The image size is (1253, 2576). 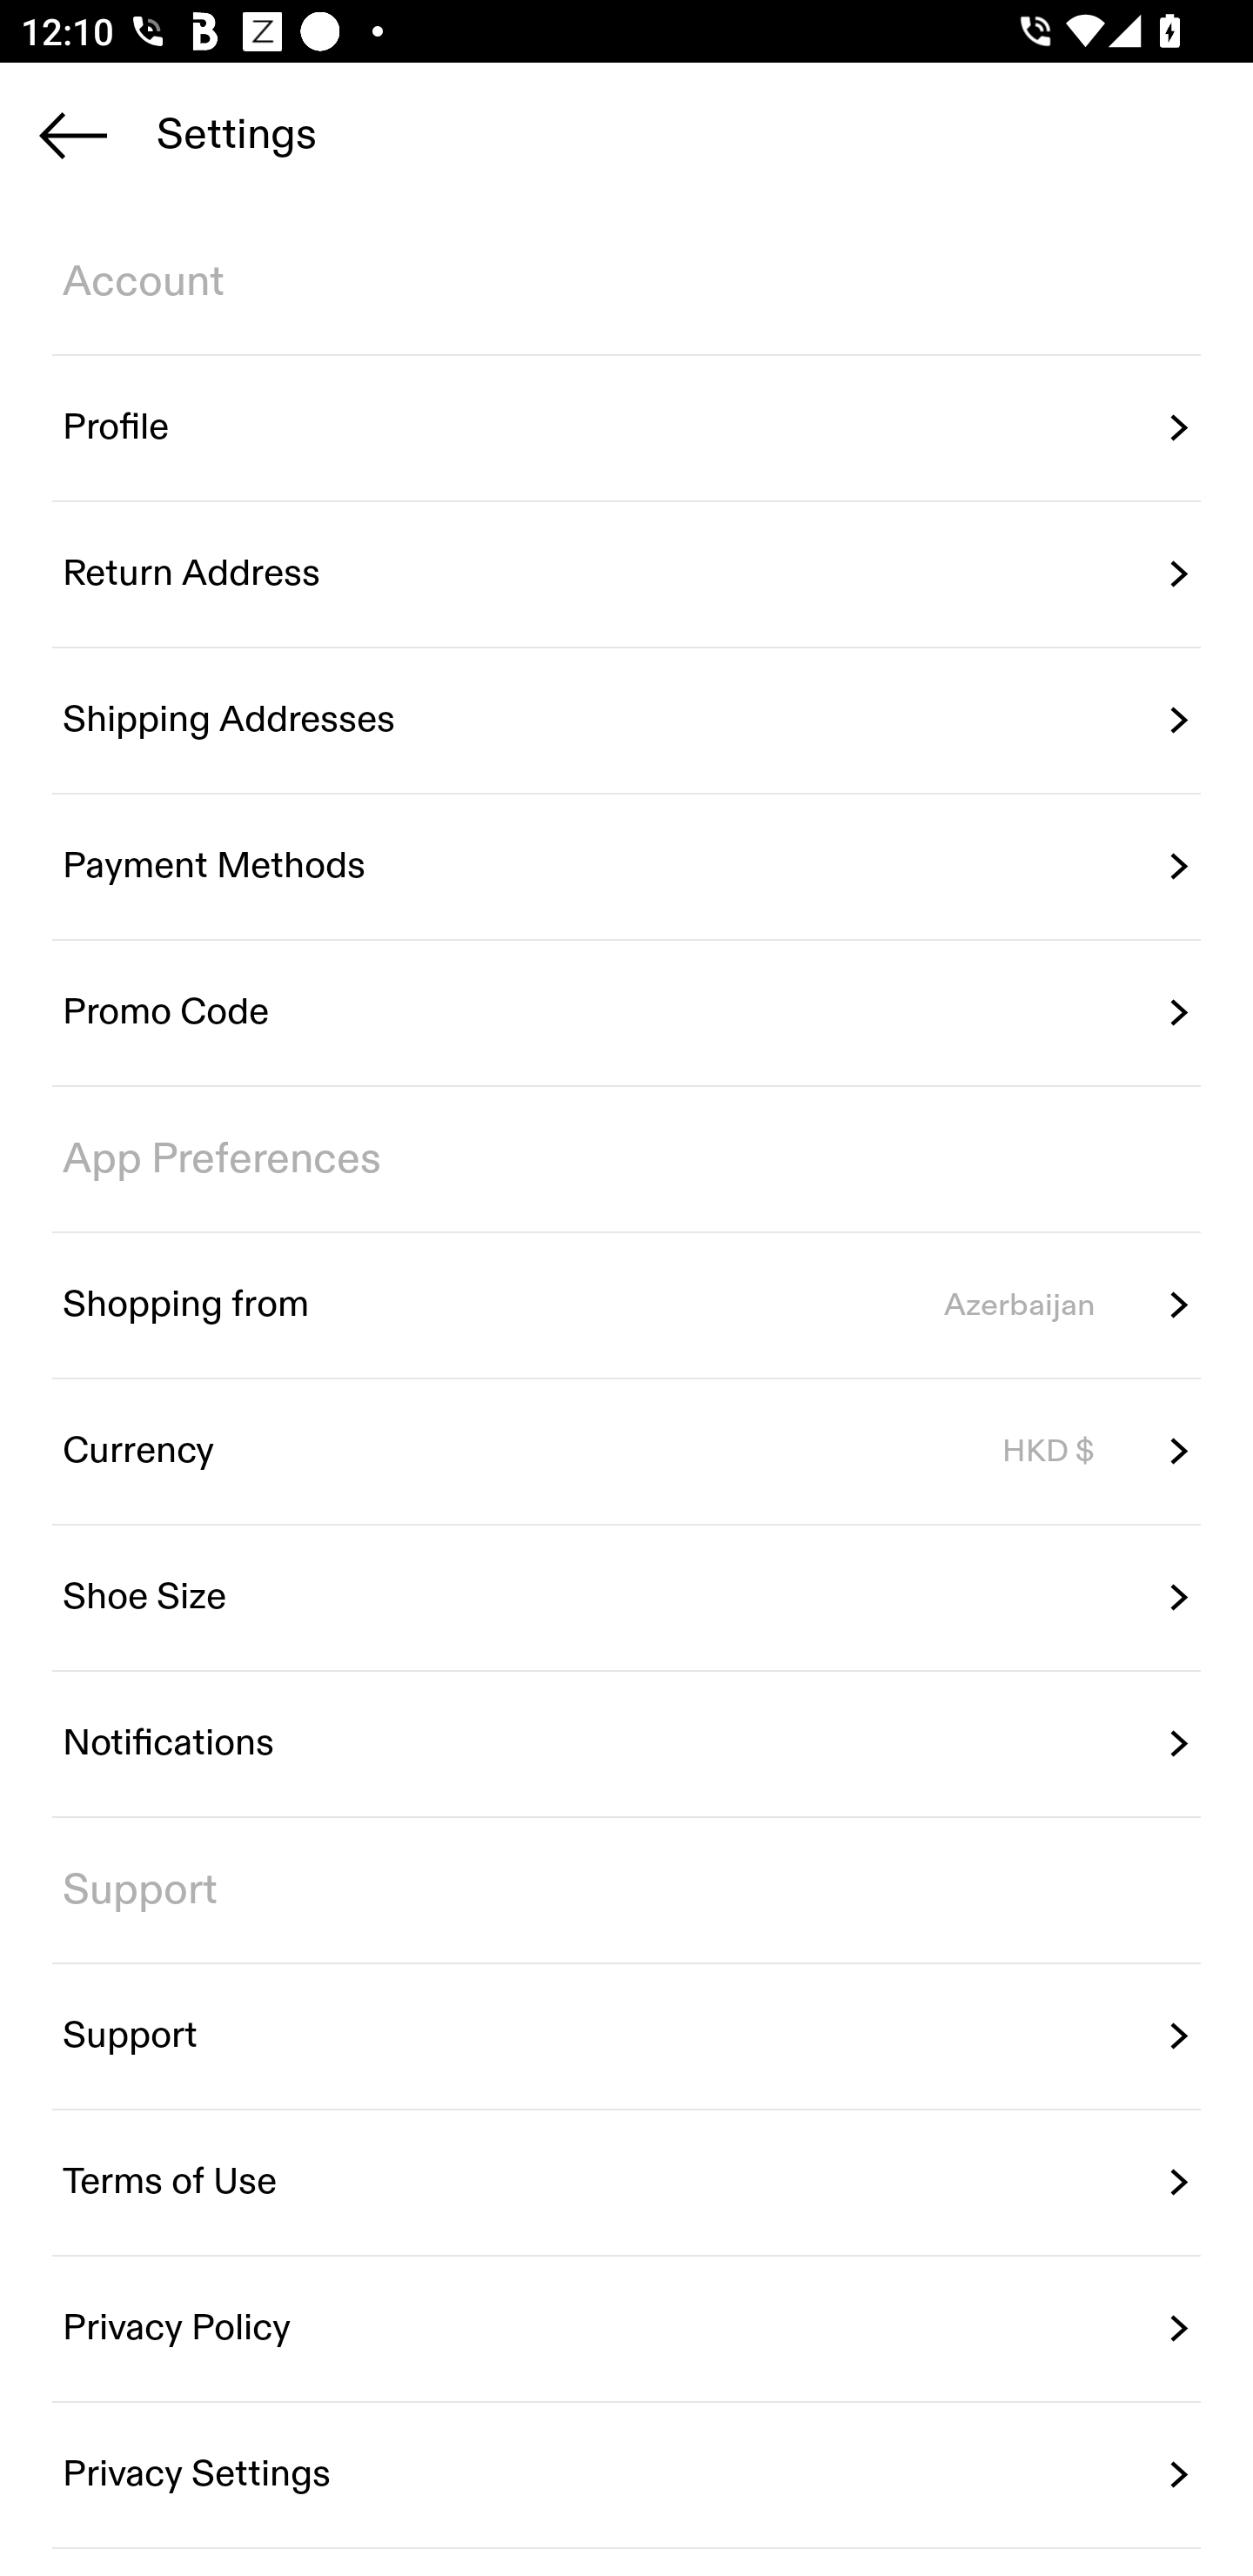 What do you see at coordinates (626, 574) in the screenshot?
I see `Return Address` at bounding box center [626, 574].